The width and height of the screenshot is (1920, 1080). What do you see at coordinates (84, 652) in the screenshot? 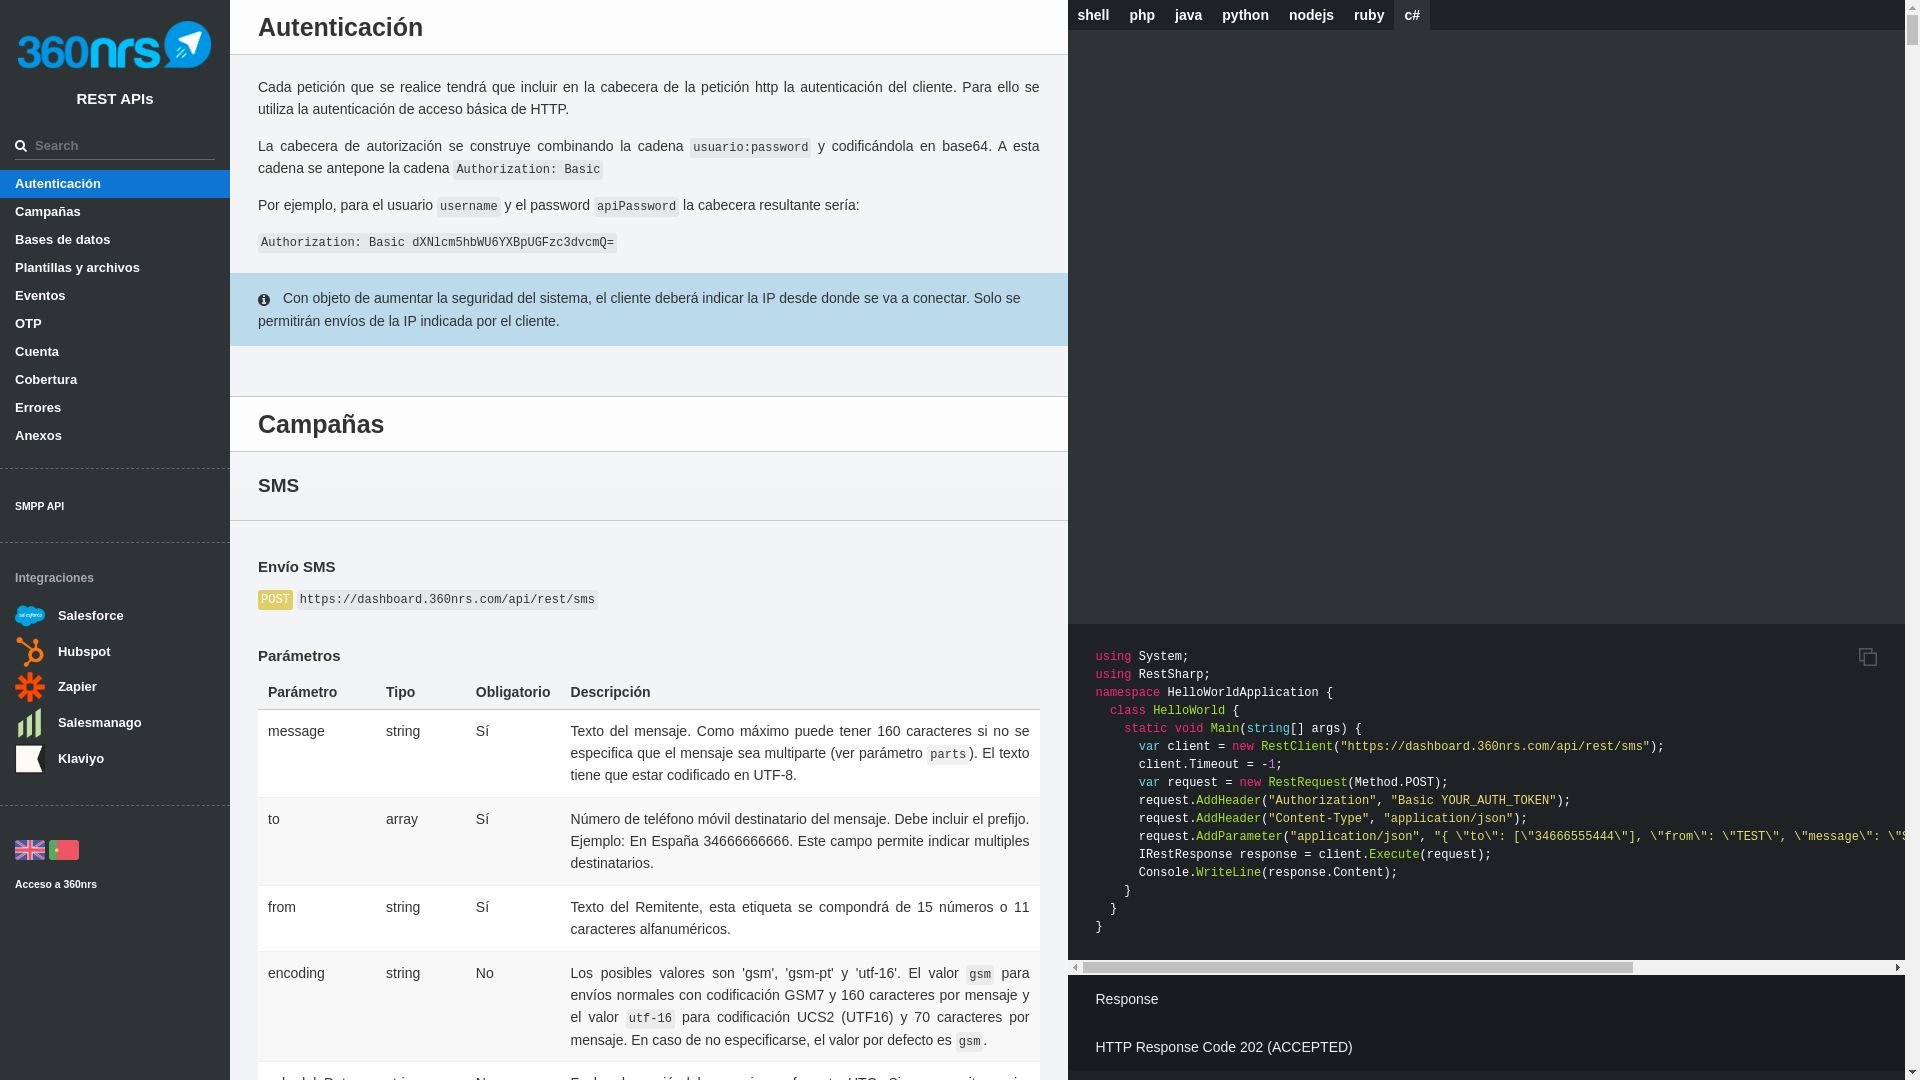
I see `Hubspot` at bounding box center [84, 652].